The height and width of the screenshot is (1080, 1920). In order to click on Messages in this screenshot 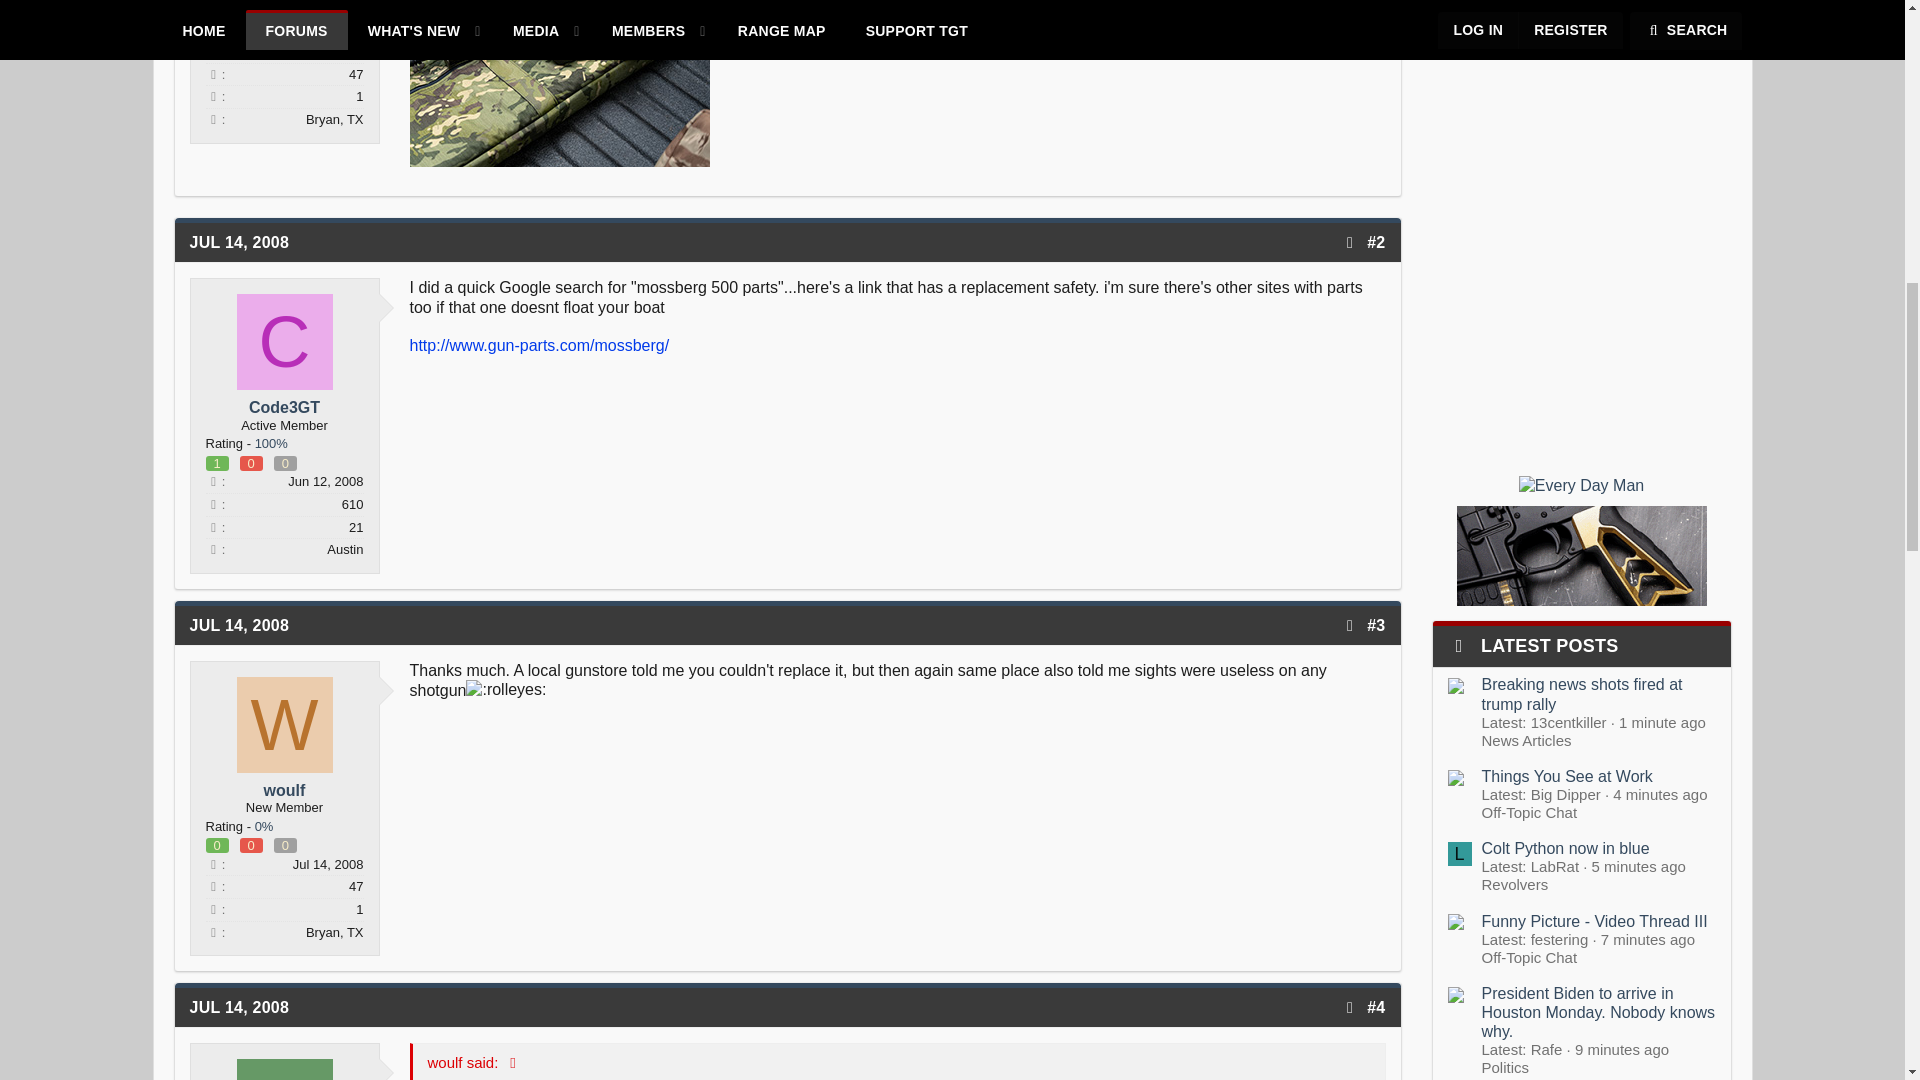, I will do `click(214, 74)`.